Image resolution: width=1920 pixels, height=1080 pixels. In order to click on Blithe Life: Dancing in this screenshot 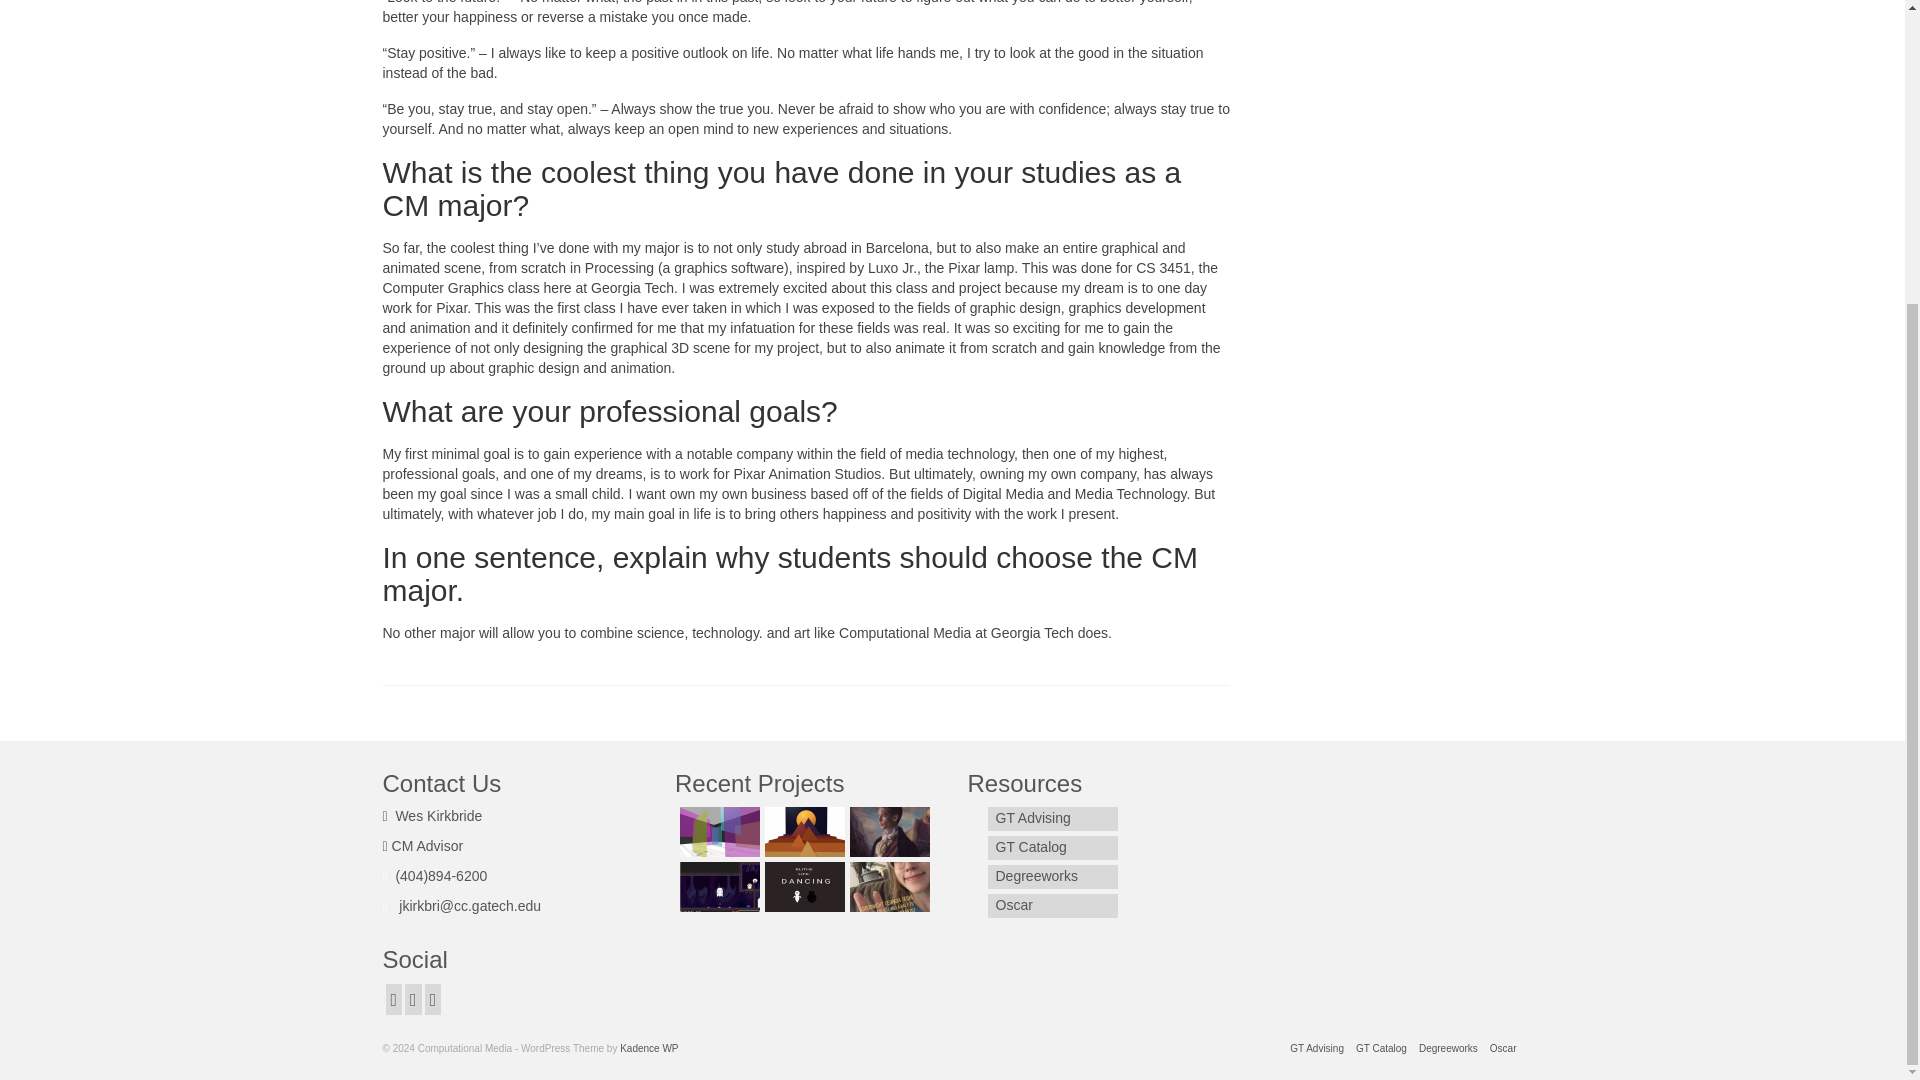, I will do `click(802, 886)`.